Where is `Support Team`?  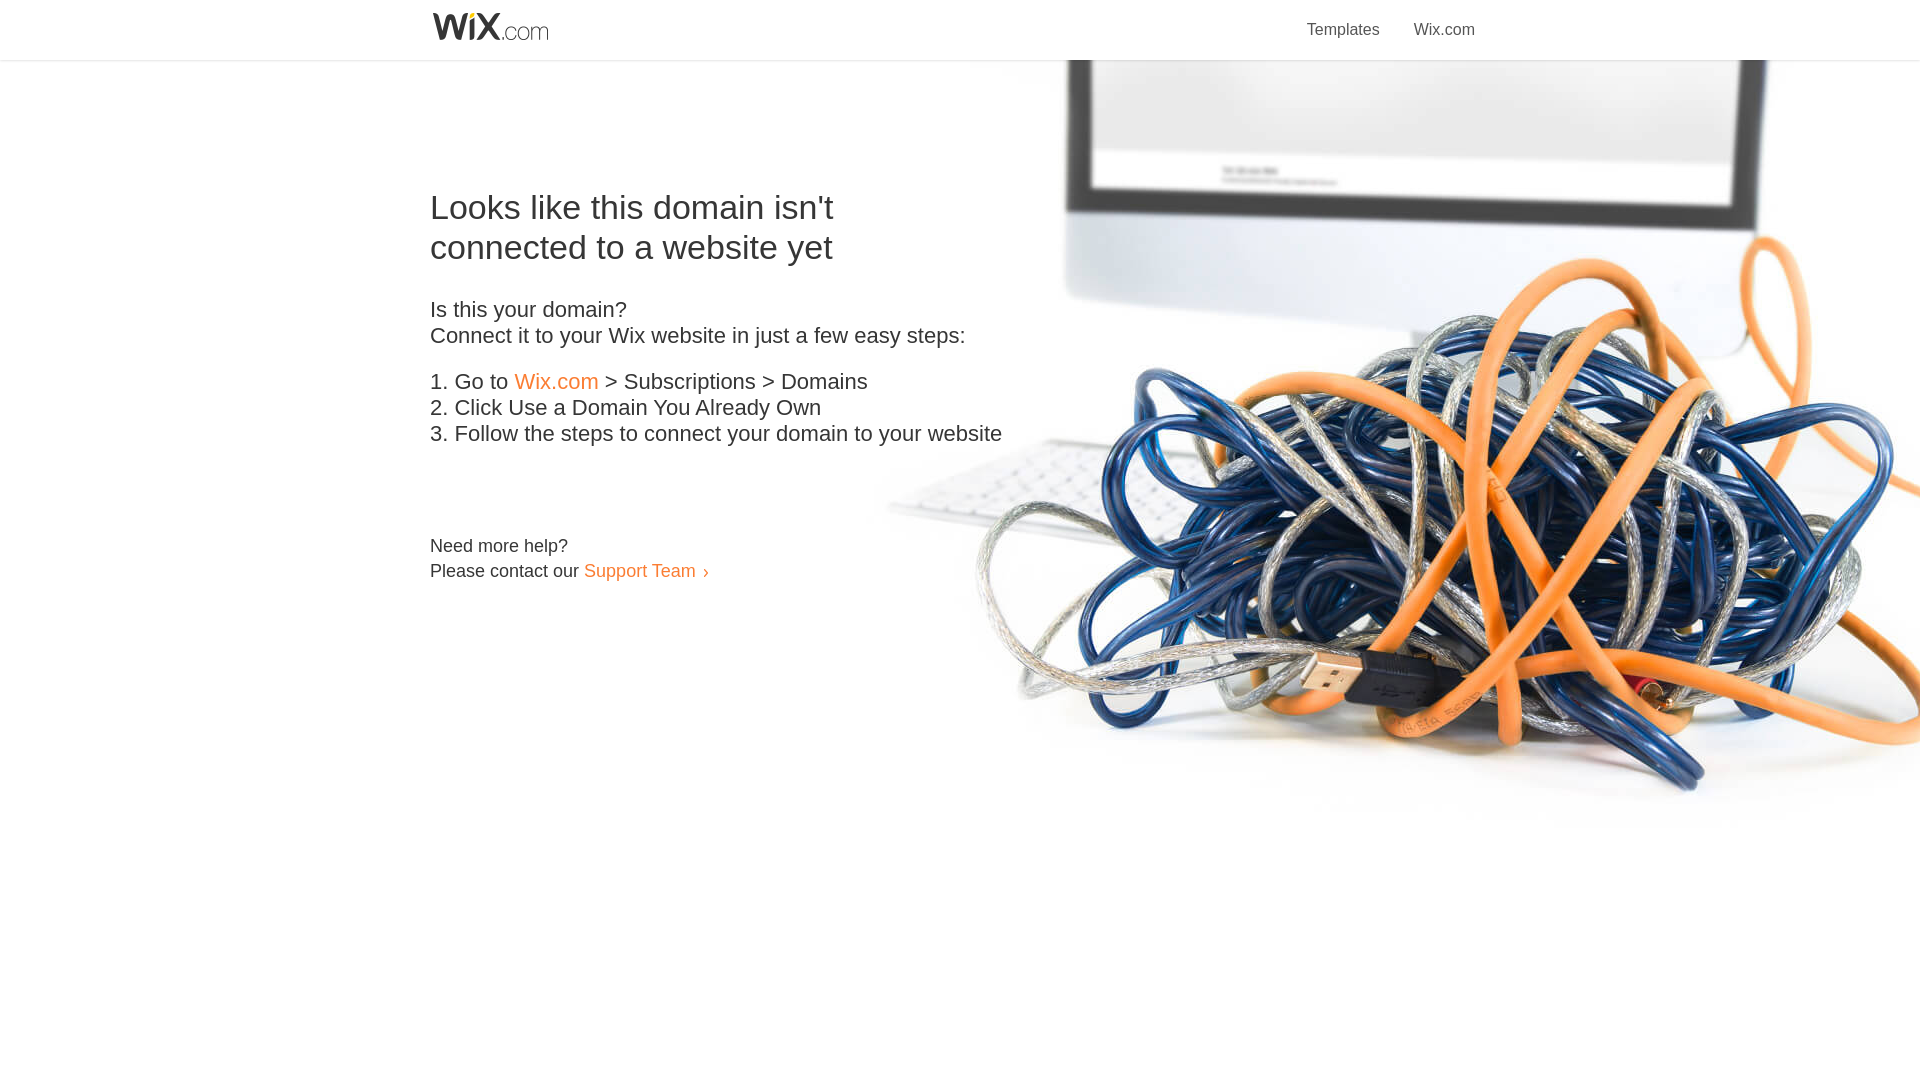
Support Team is located at coordinates (639, 570).